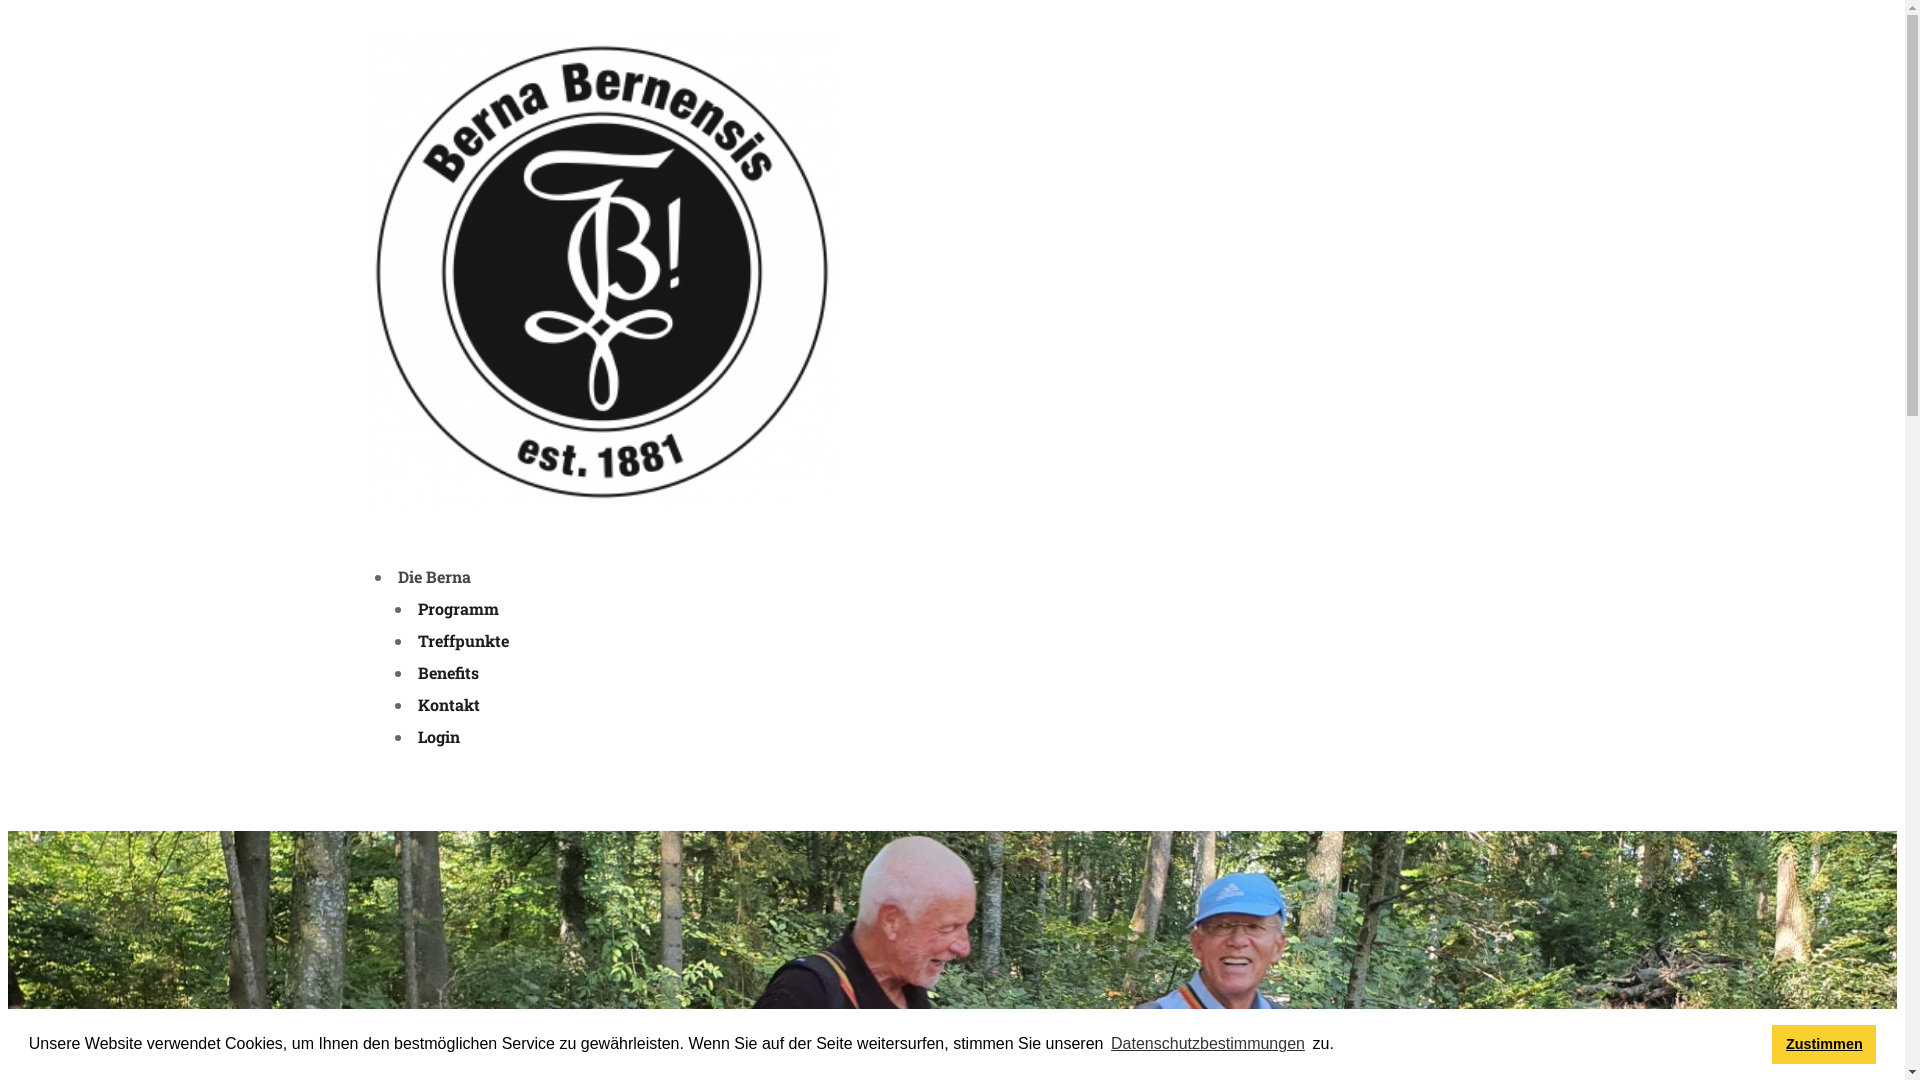 This screenshot has width=1920, height=1080. I want to click on Zustimmen, so click(1824, 1044).